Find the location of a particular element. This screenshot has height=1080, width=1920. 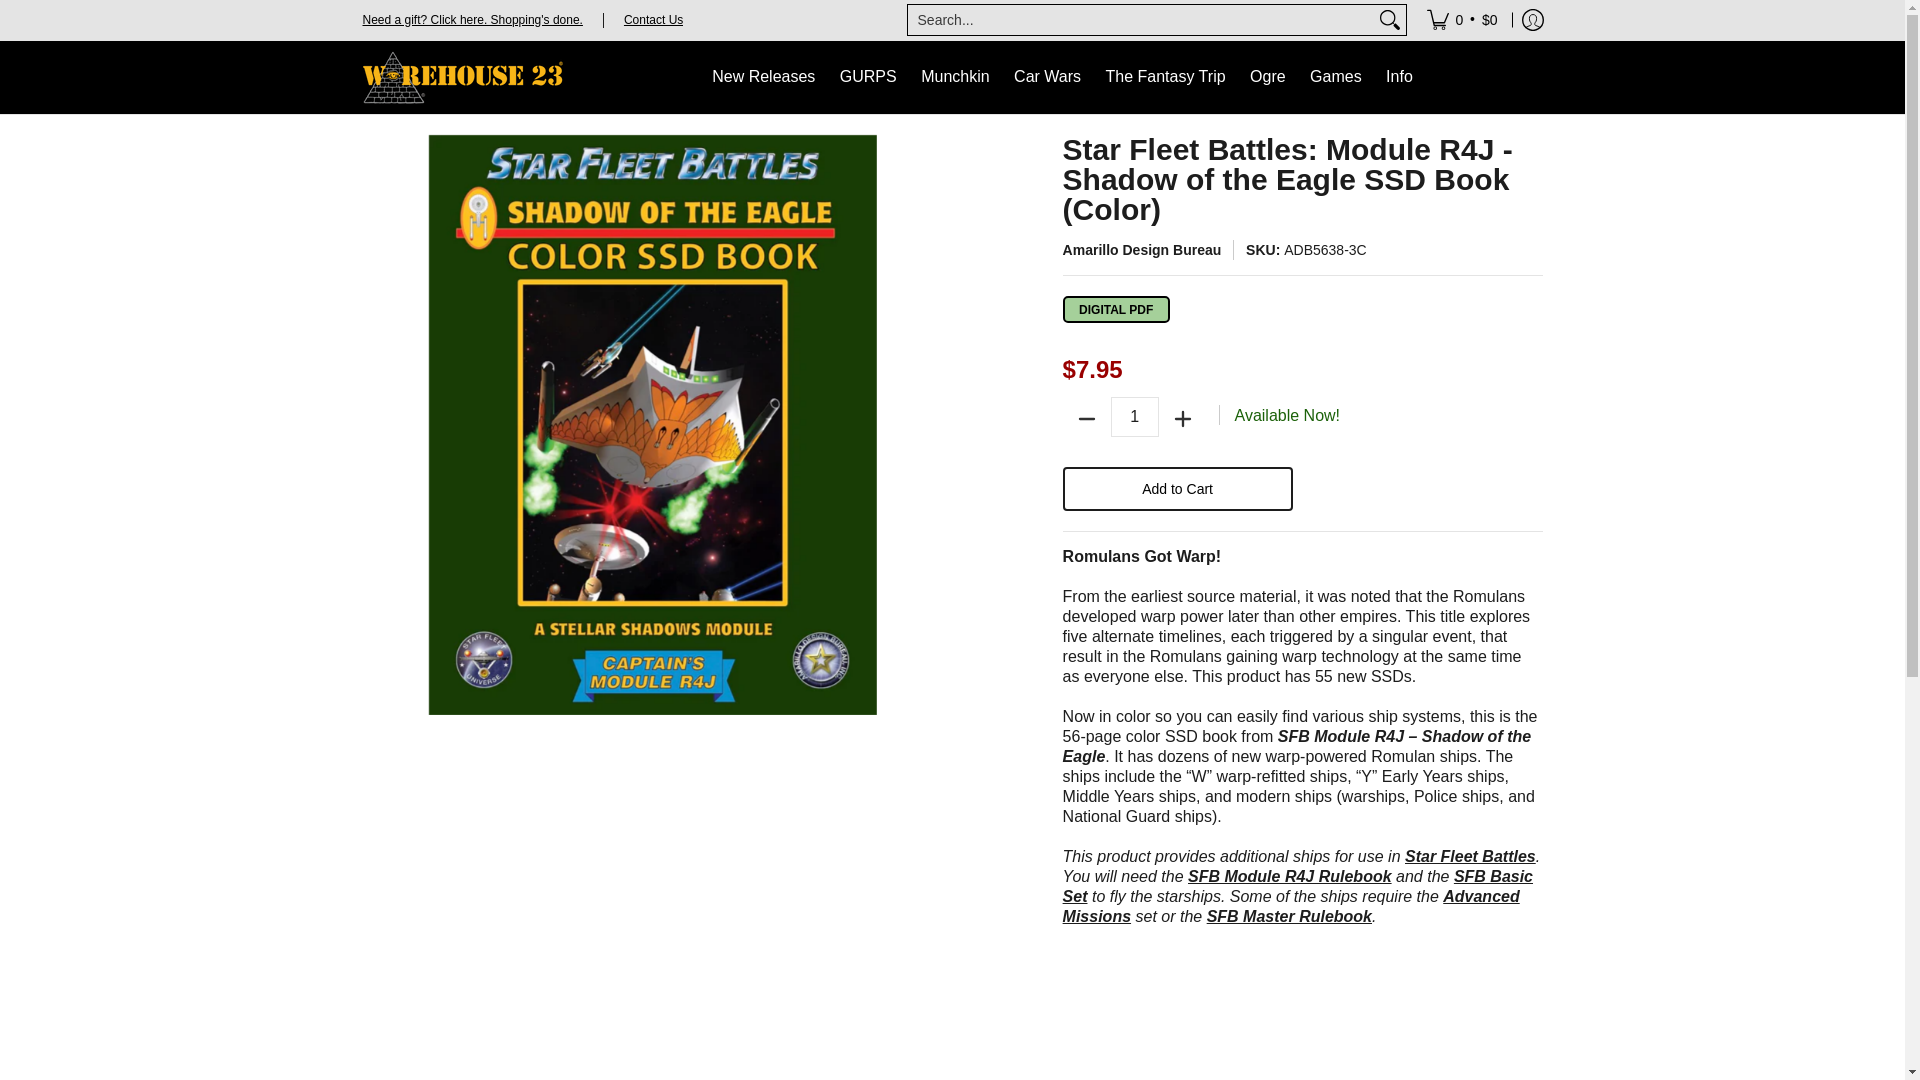

Skip to Main Content is located at coordinates (2, 12).